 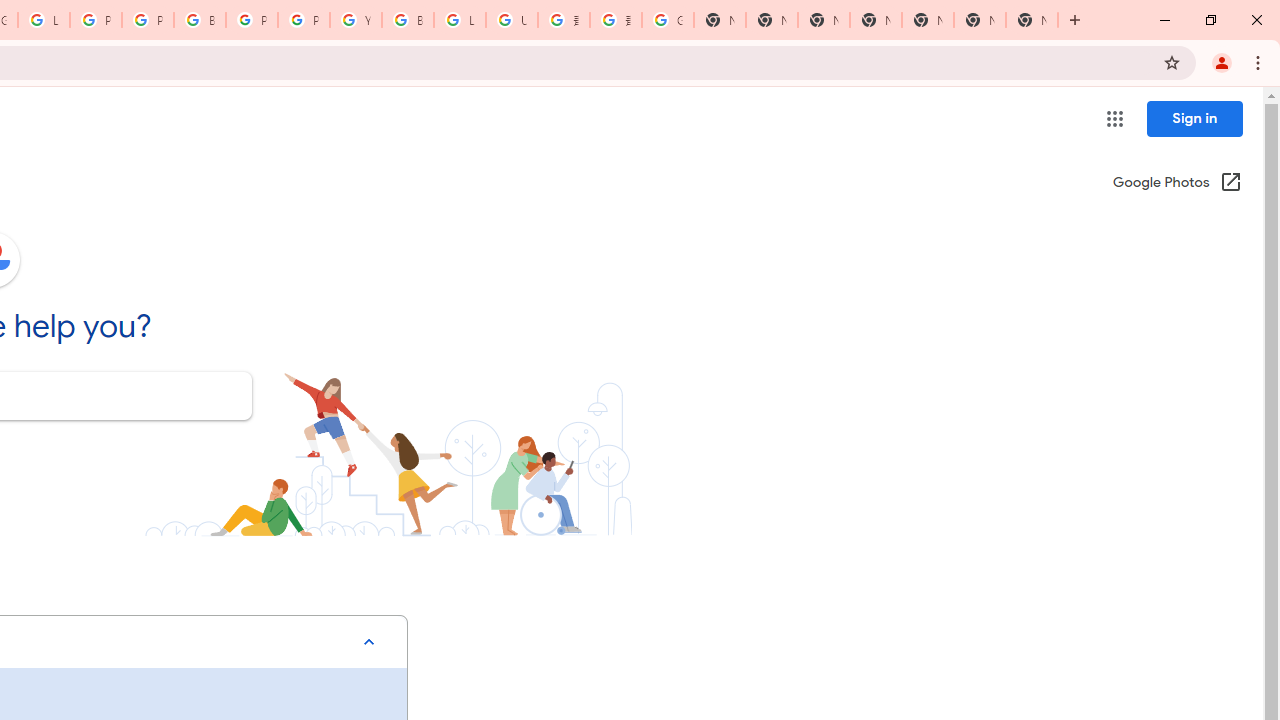 I want to click on Privacy Help Center - Policies Help, so click(x=96, y=20).